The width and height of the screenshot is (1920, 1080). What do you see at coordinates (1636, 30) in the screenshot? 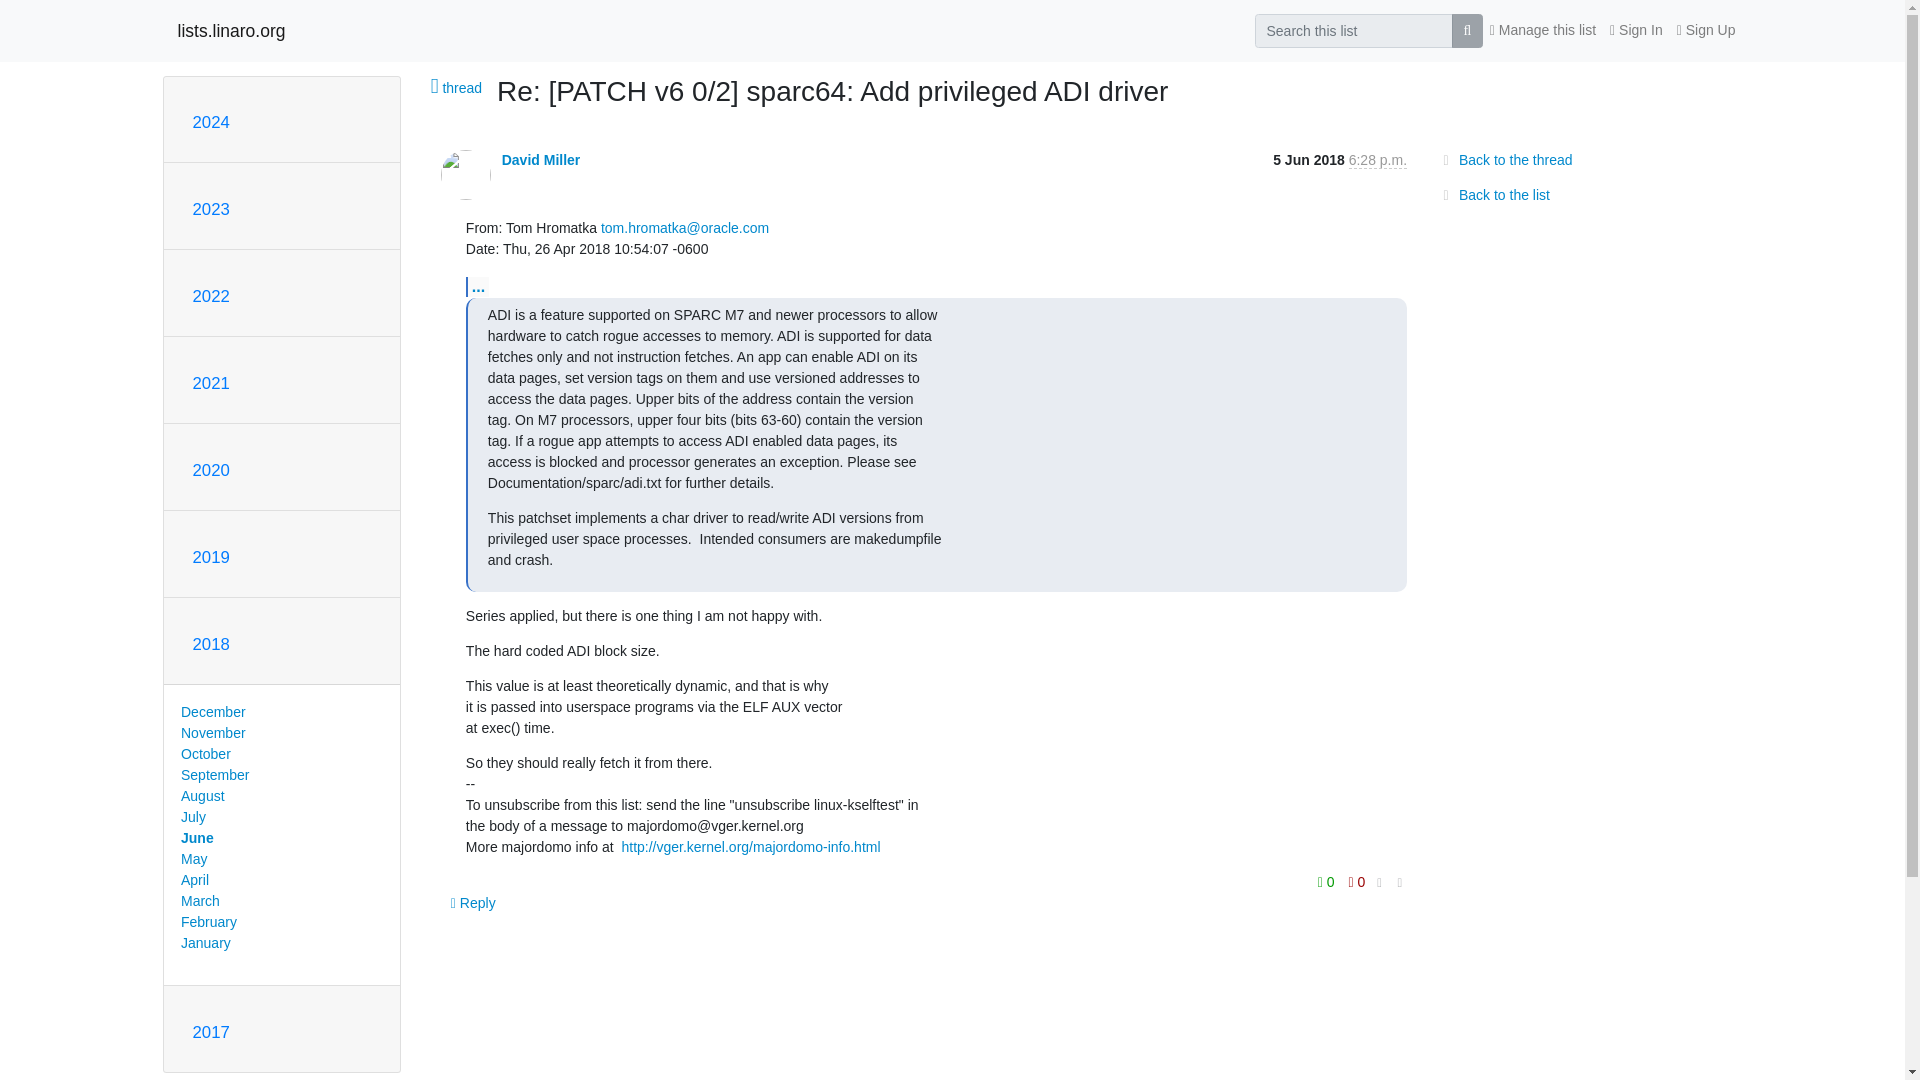
I see `Sign In` at bounding box center [1636, 30].